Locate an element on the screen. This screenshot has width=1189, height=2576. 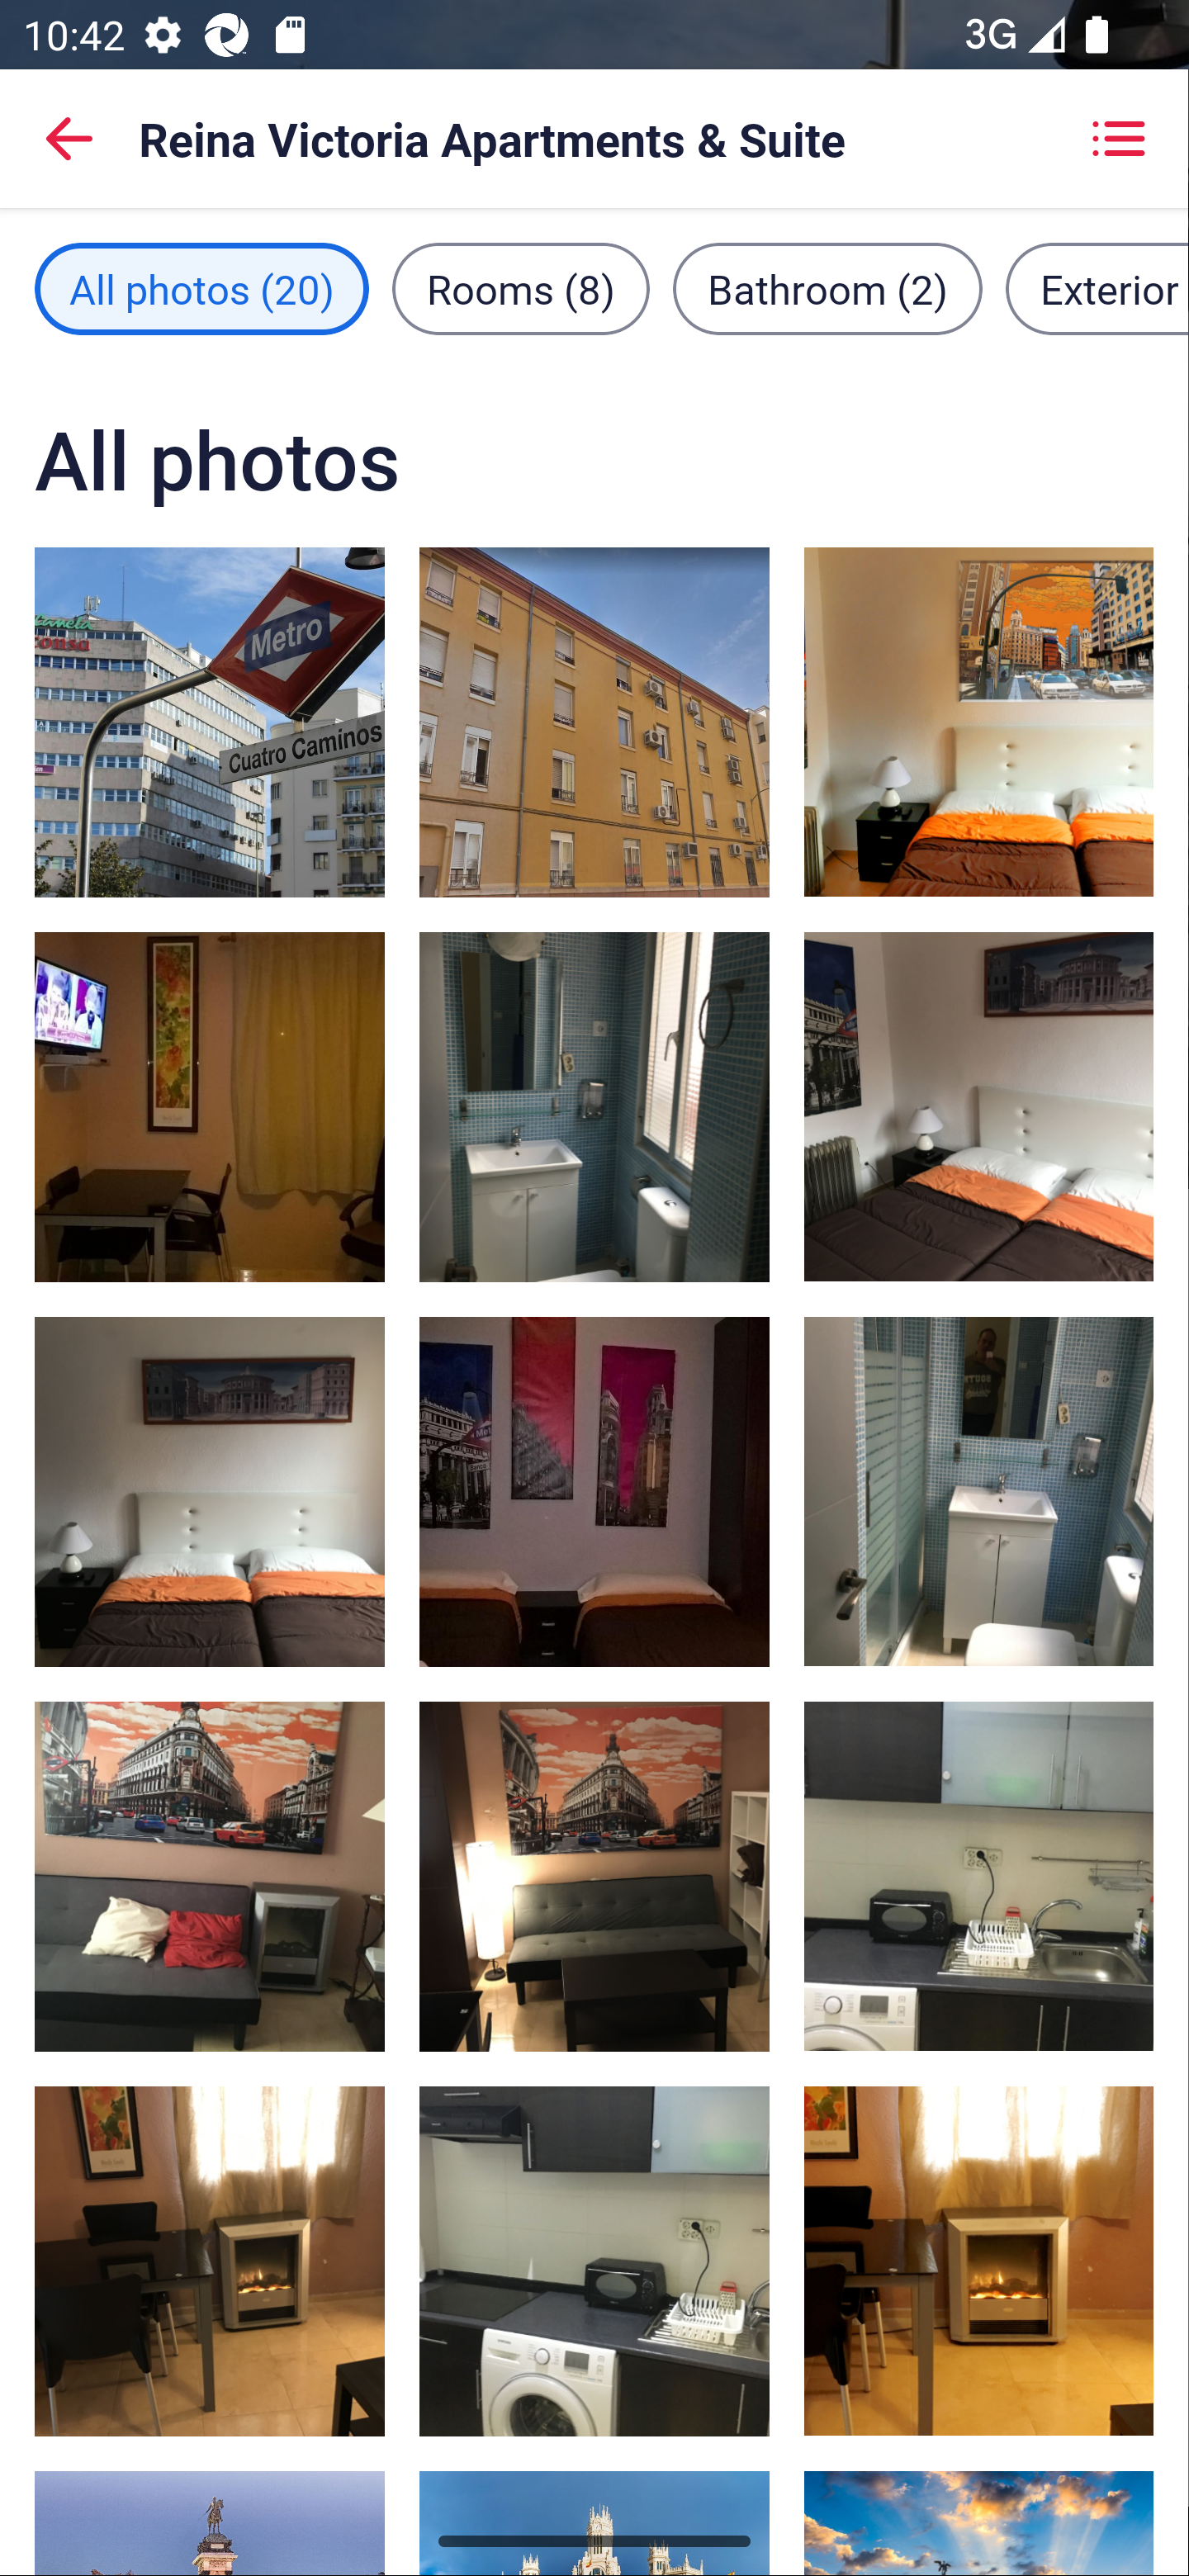
Exterior filter, 1 image is located at coordinates (1097, 288).